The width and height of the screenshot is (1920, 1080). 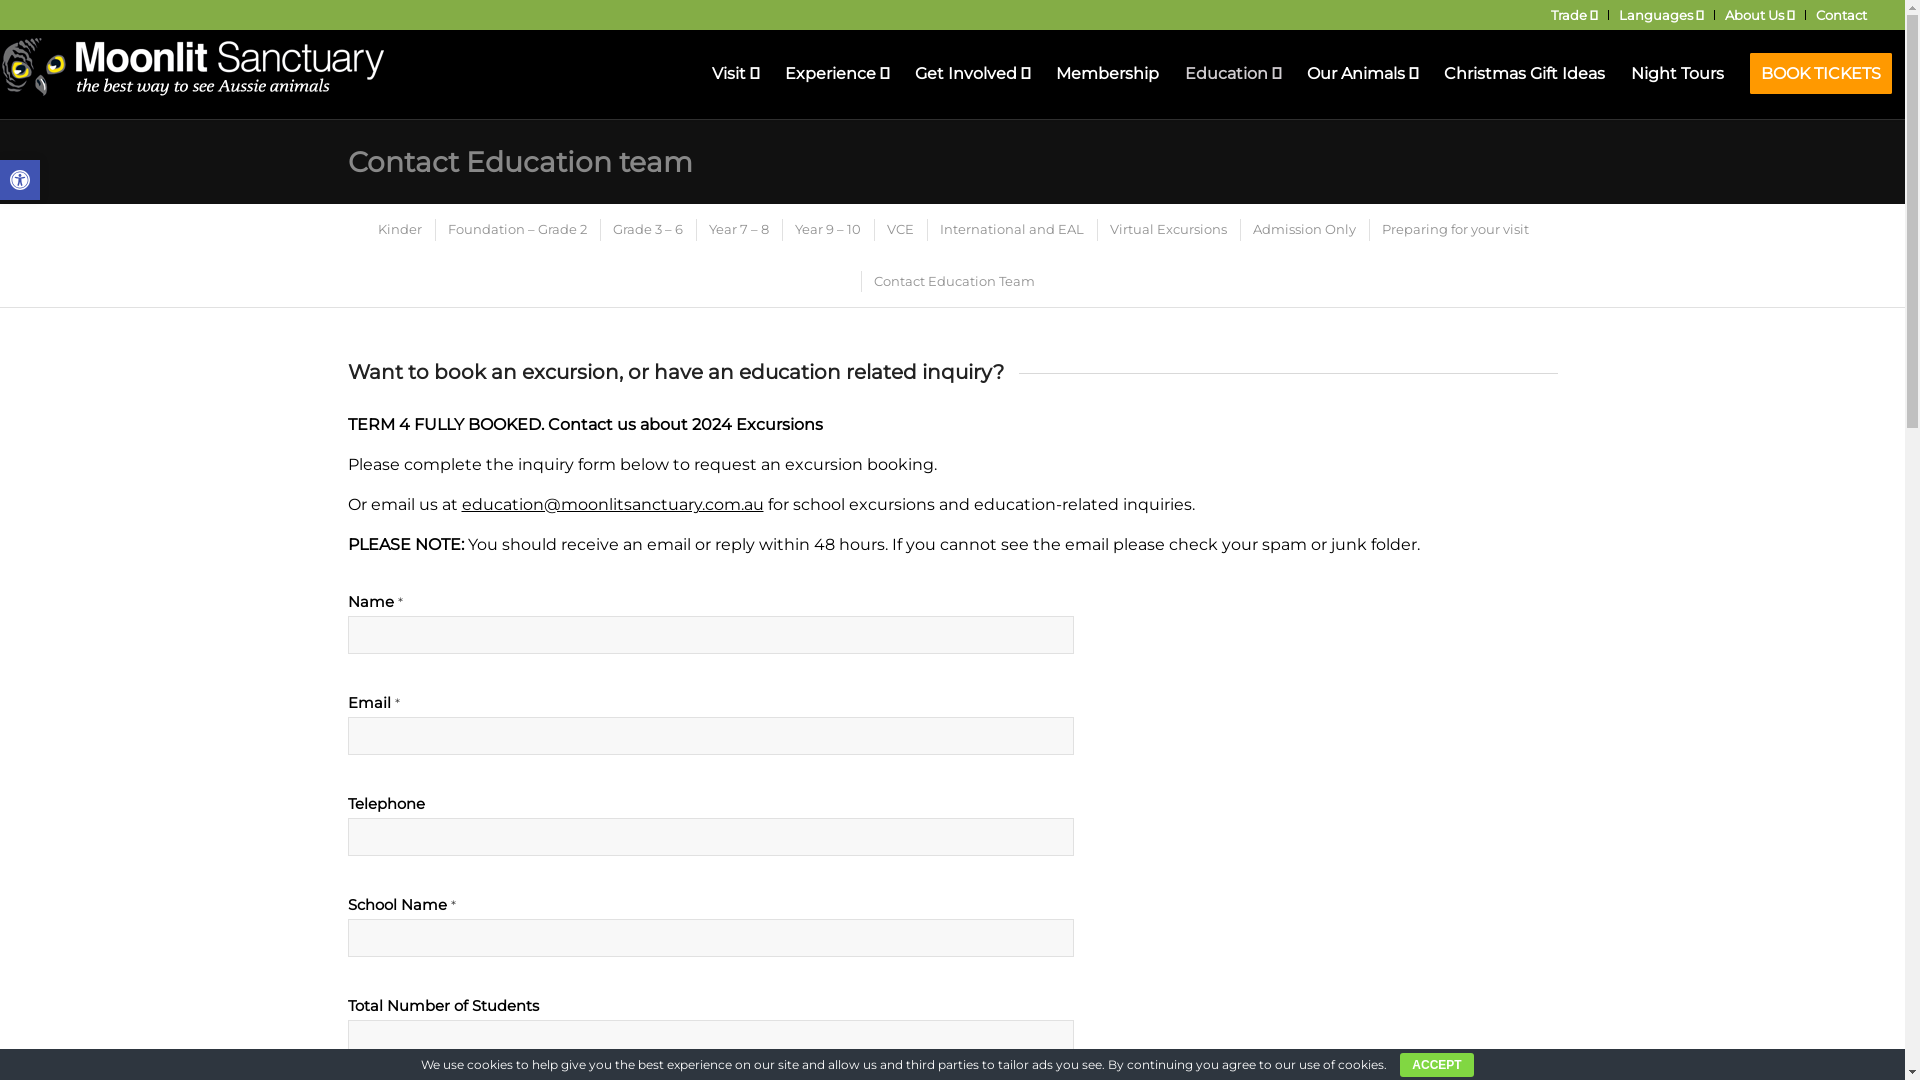 What do you see at coordinates (1678, 74) in the screenshot?
I see `Night Tours` at bounding box center [1678, 74].